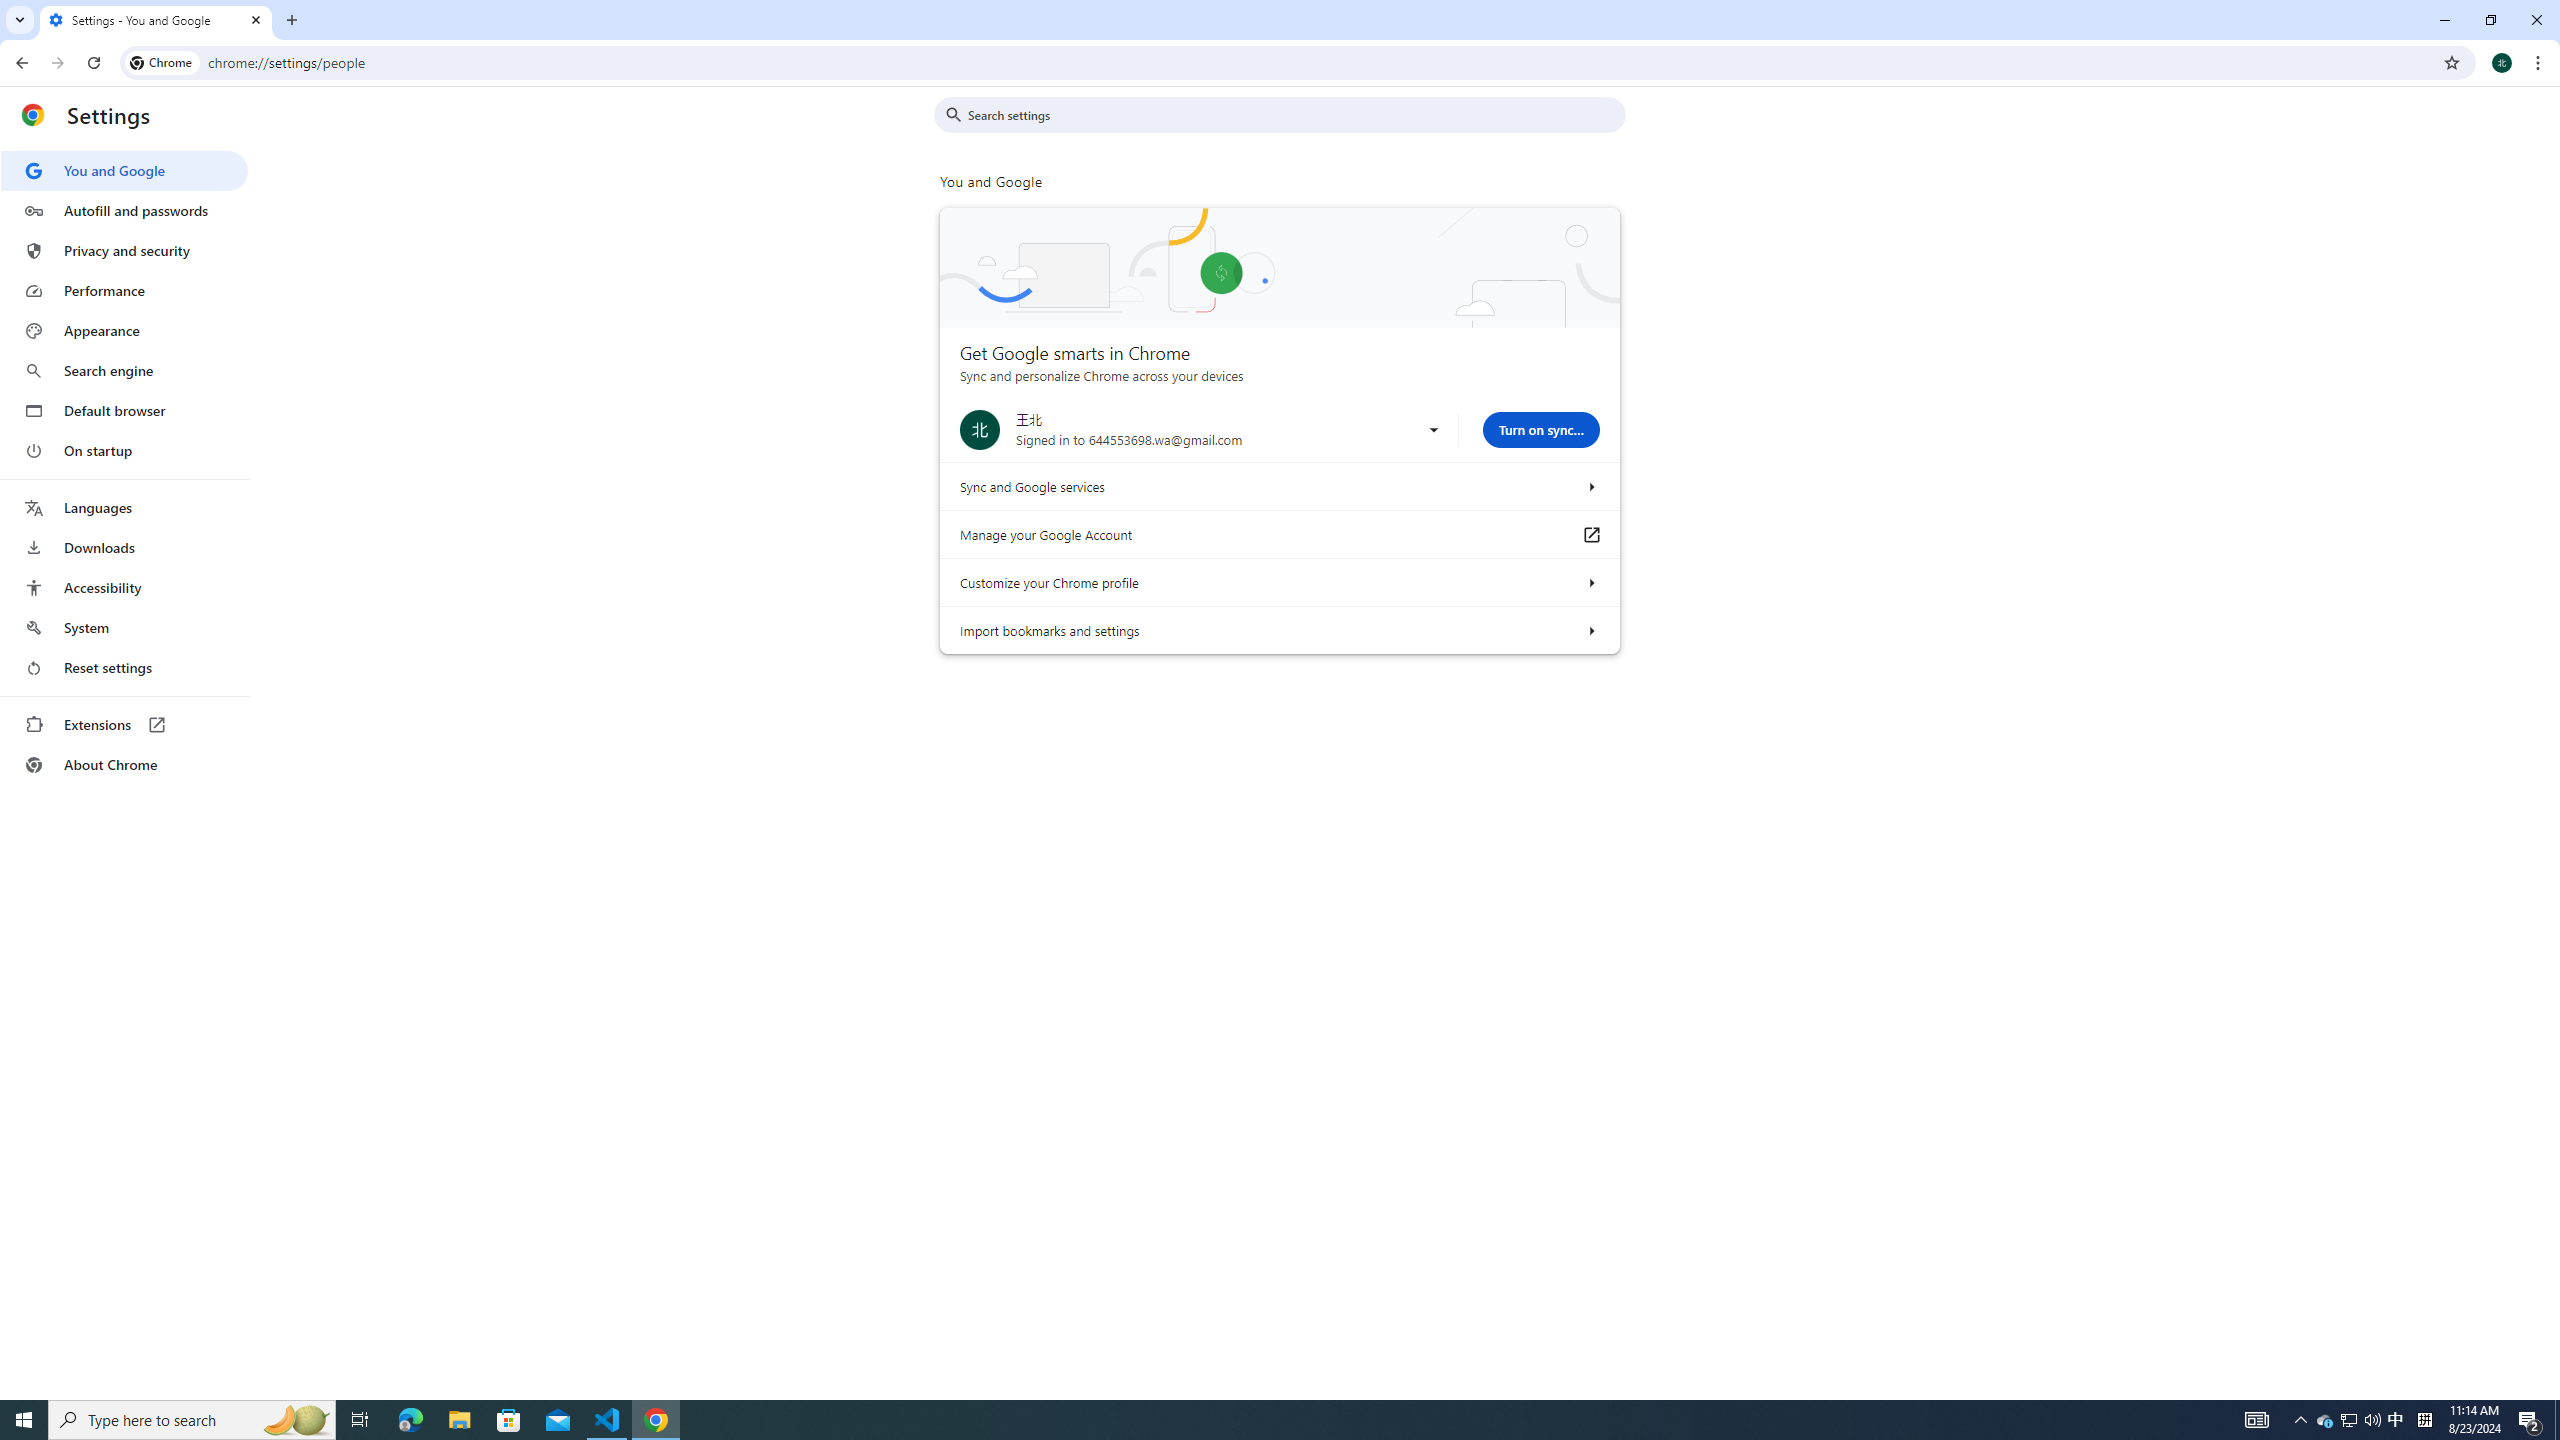 The width and height of the screenshot is (2560, 1440). What do you see at coordinates (1433, 430) in the screenshot?
I see `Use another account` at bounding box center [1433, 430].